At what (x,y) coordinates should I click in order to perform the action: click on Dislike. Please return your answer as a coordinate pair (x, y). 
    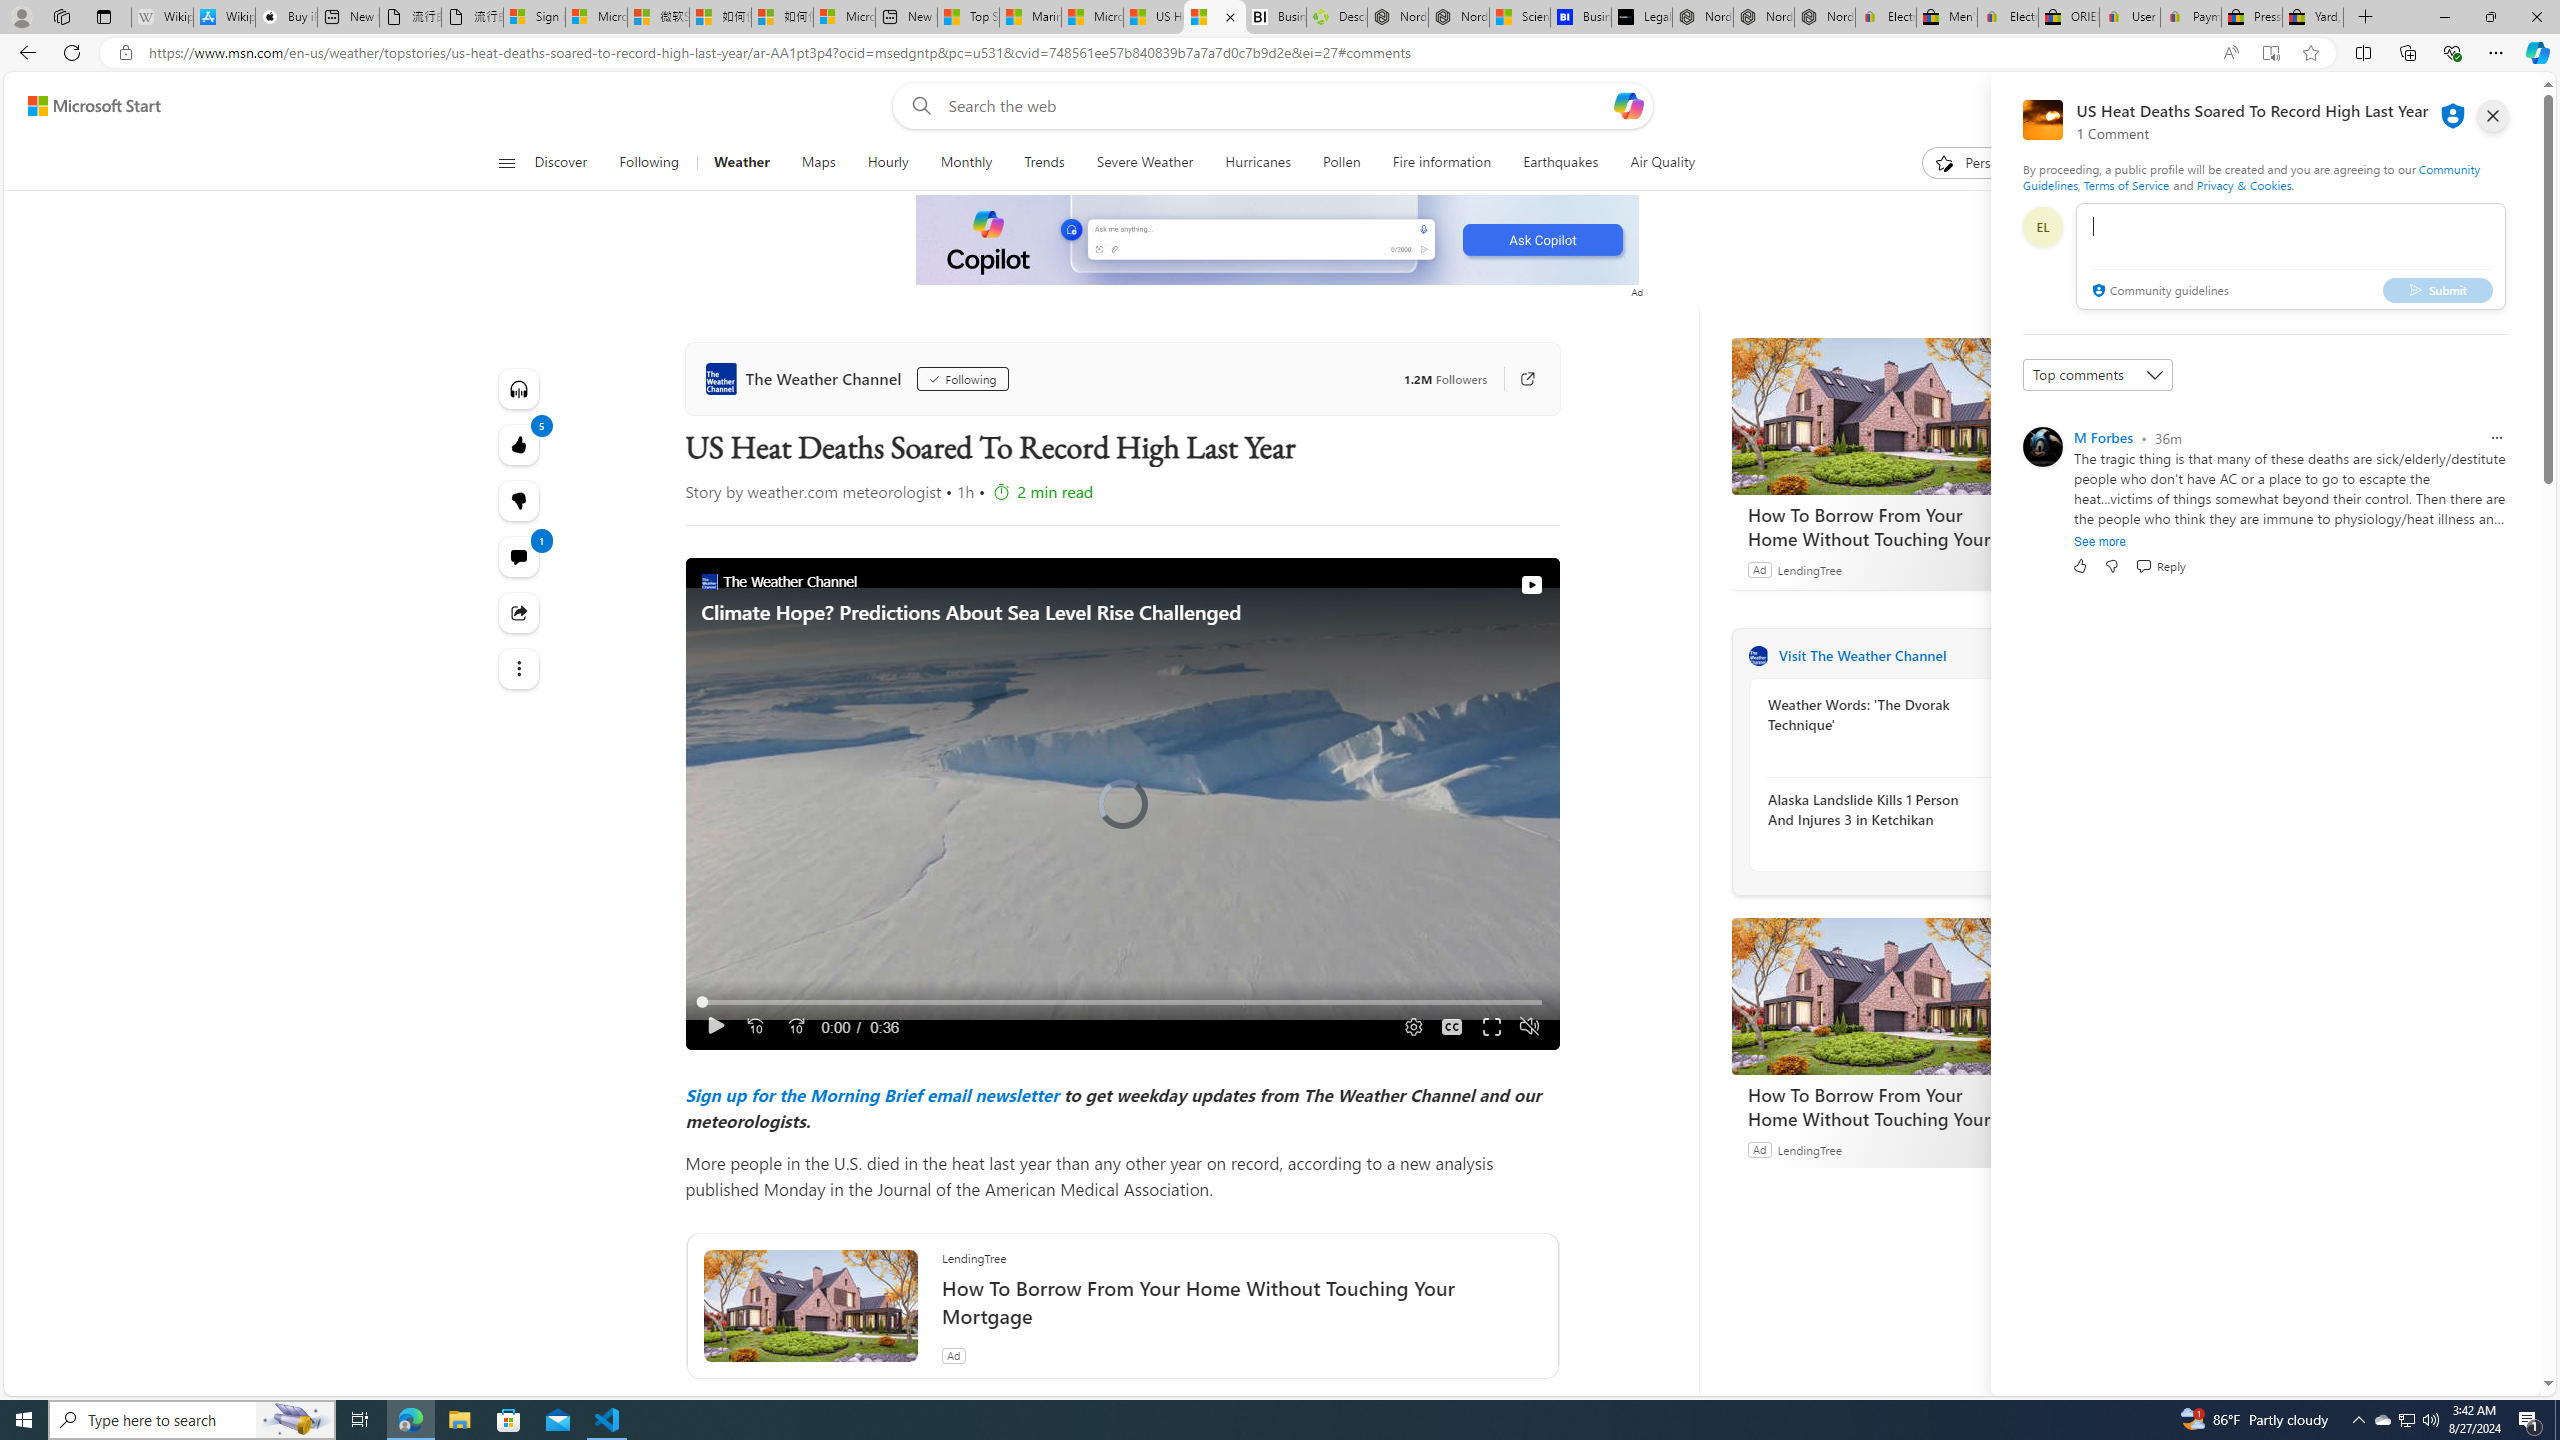
    Looking at the image, I should click on (2112, 566).